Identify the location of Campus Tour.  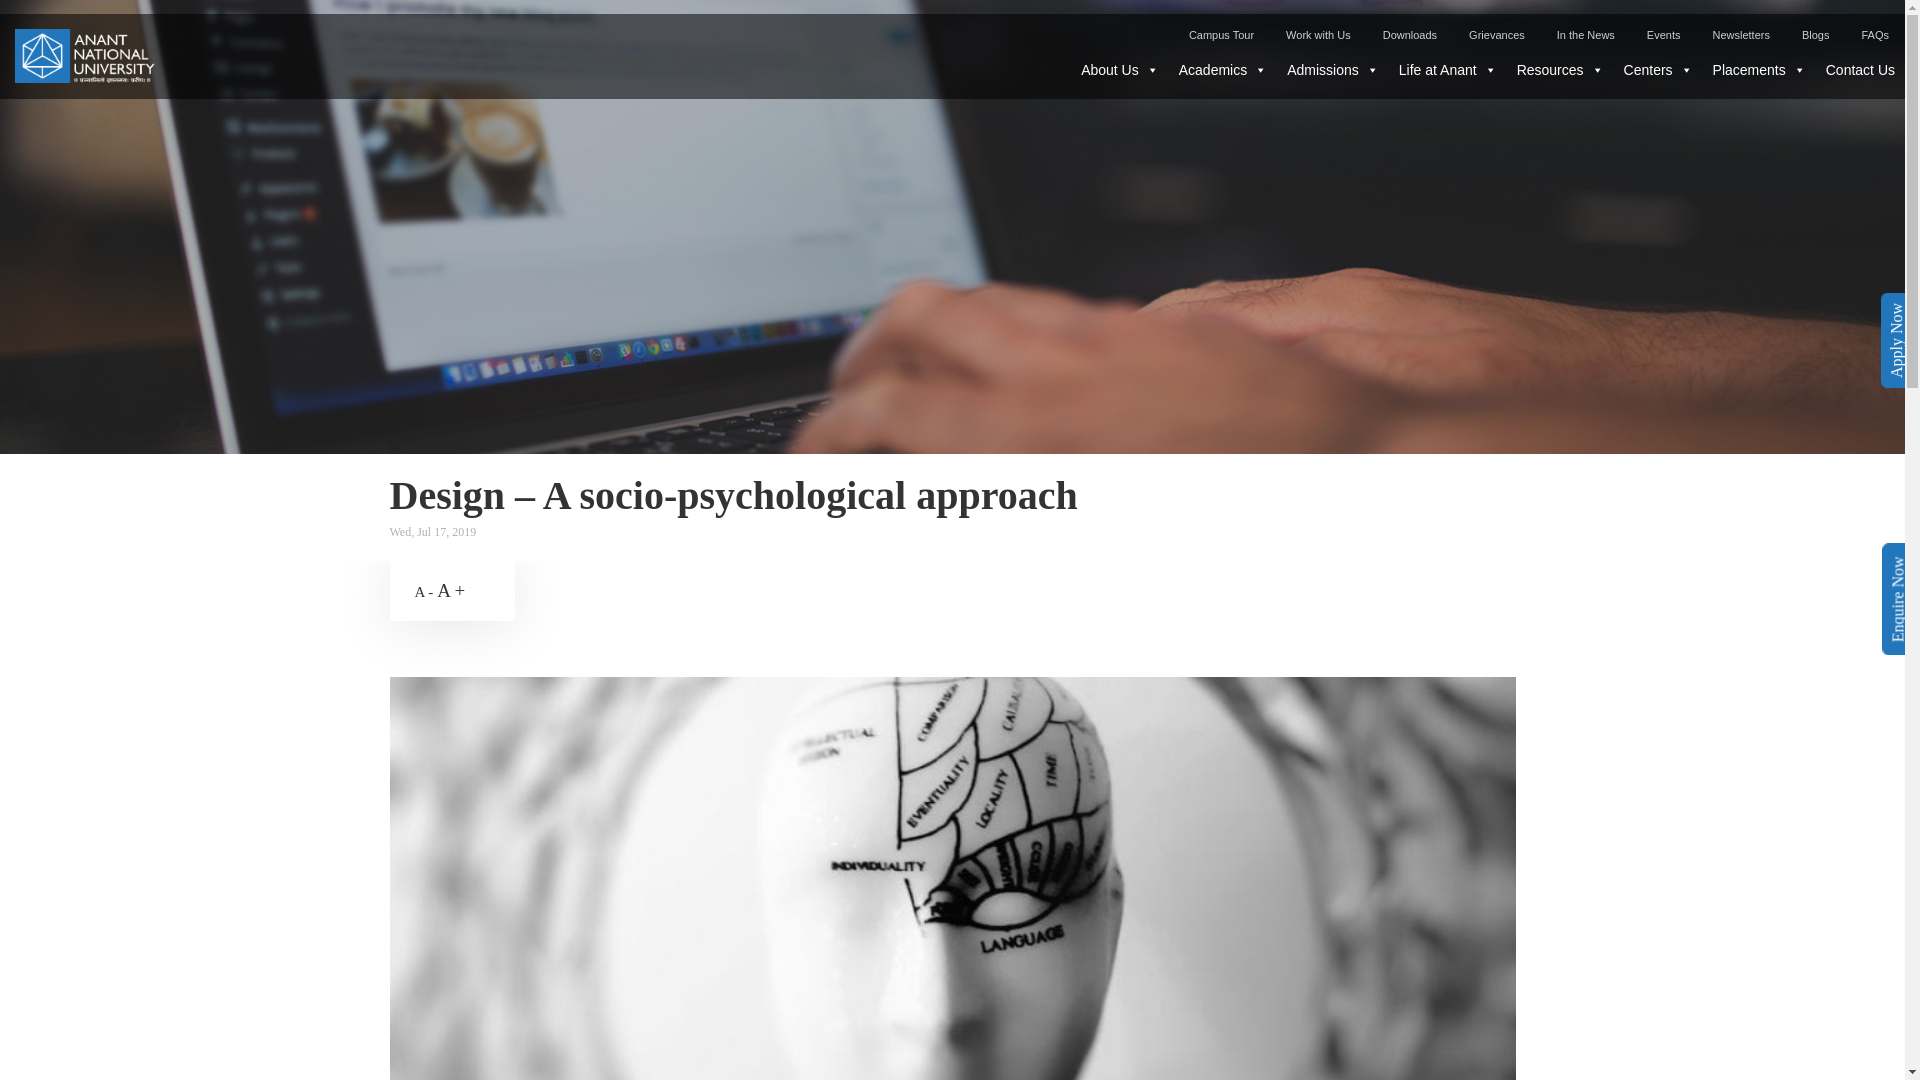
(1221, 29).